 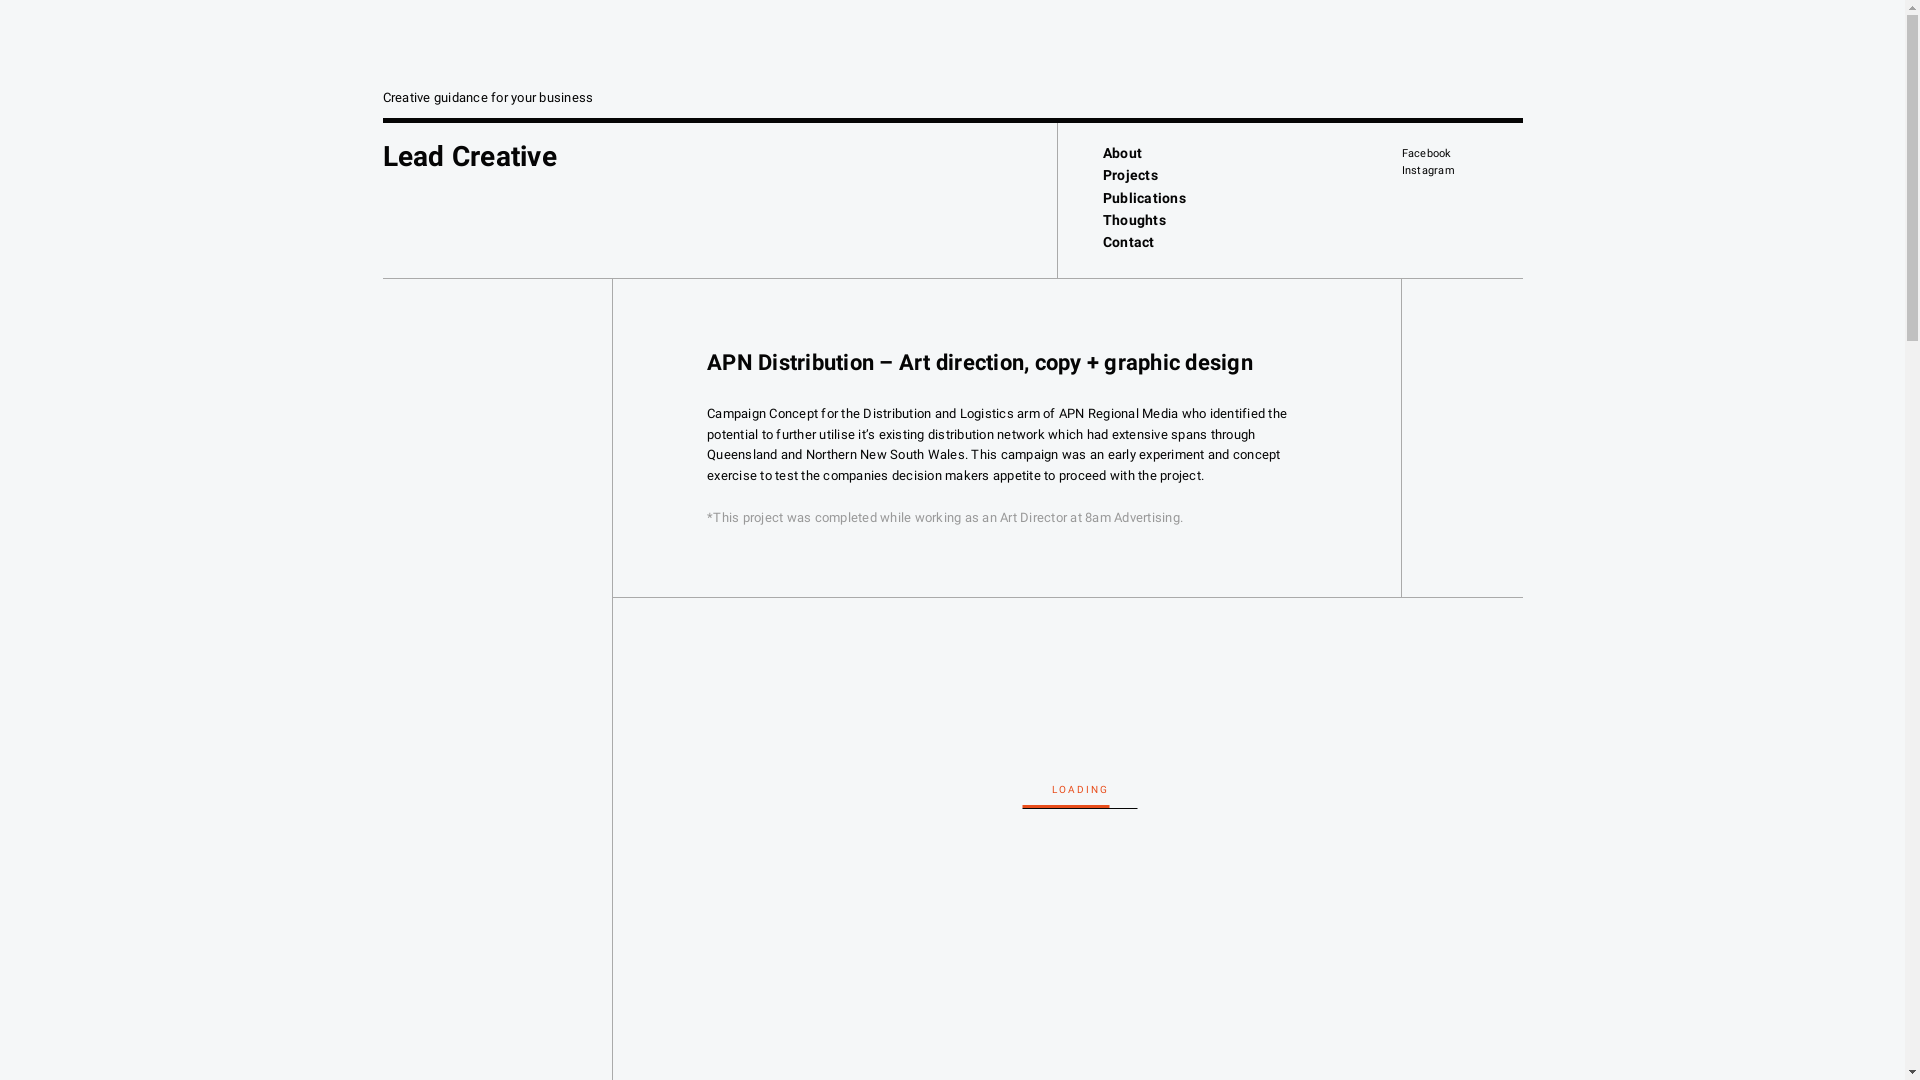 I want to click on Thoughts, so click(x=1134, y=220).